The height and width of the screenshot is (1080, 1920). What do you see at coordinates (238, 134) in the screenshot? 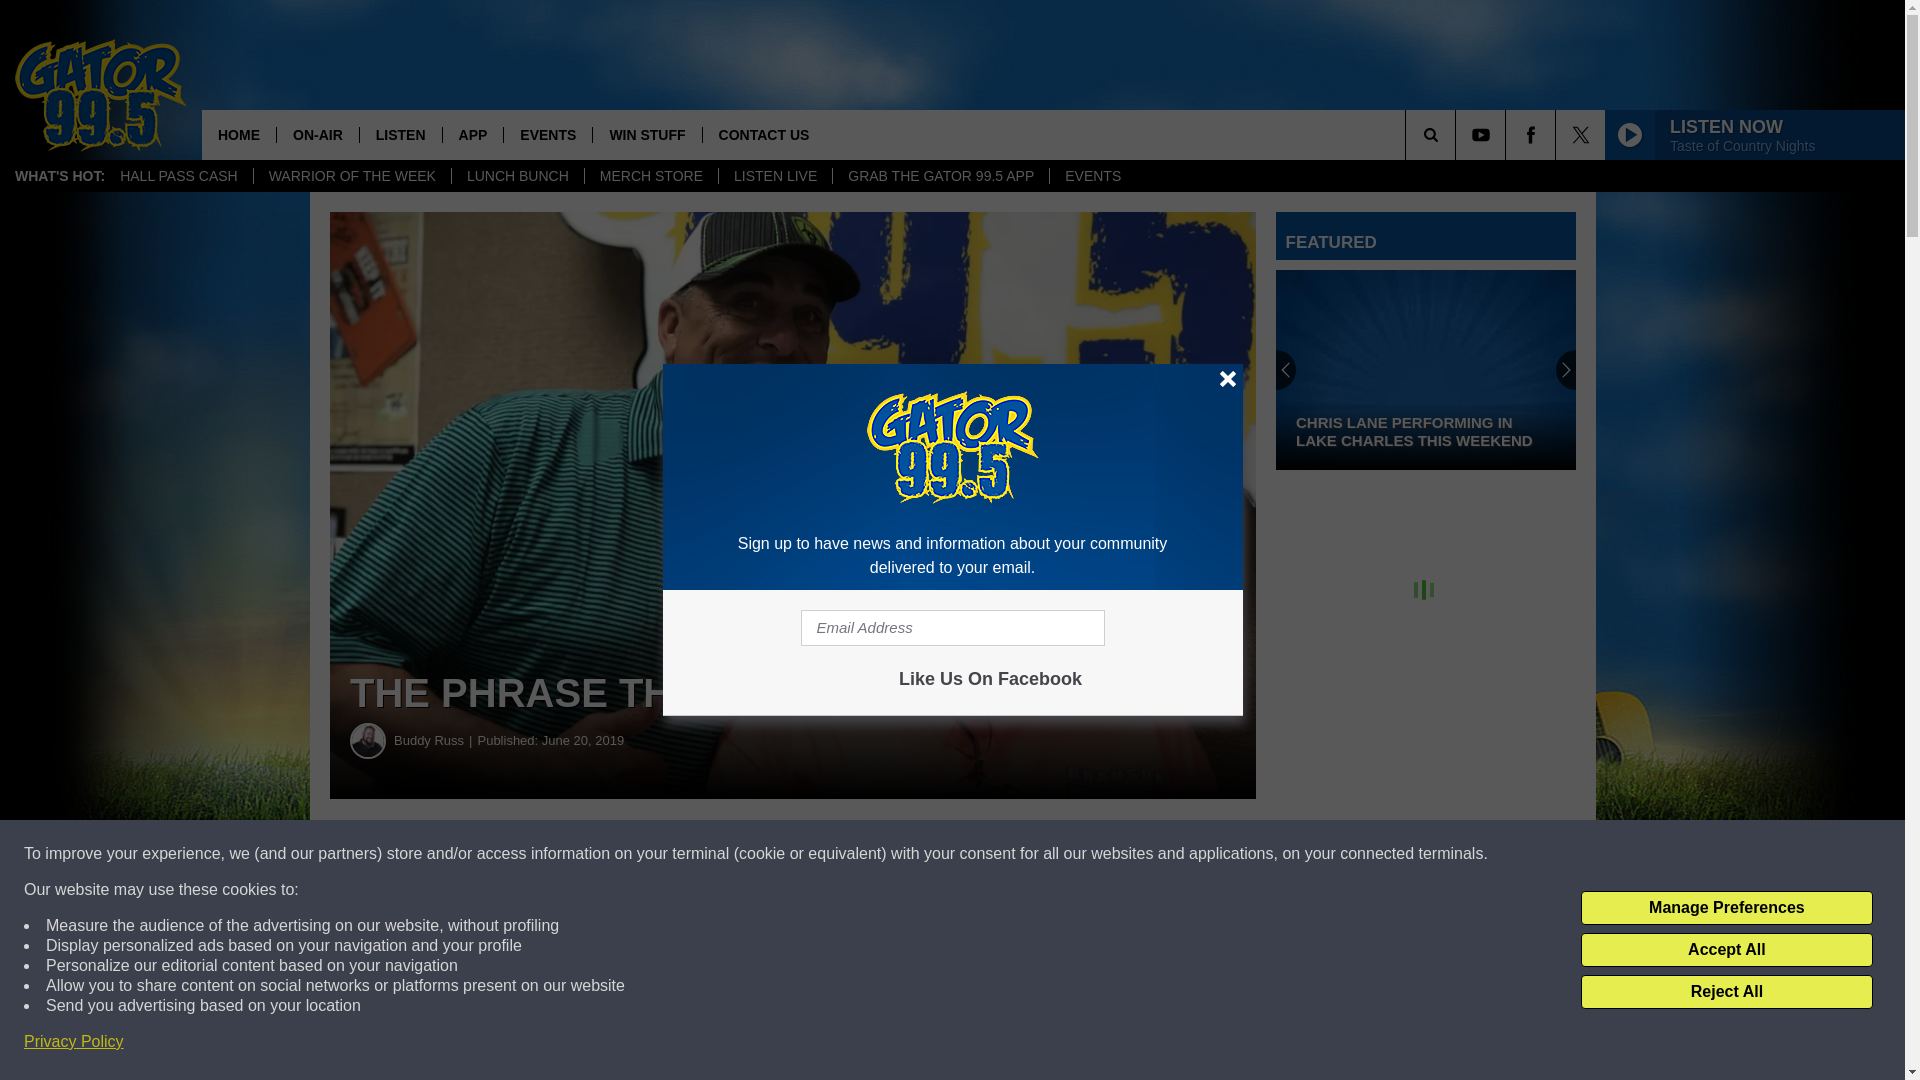
I see `HOME` at bounding box center [238, 134].